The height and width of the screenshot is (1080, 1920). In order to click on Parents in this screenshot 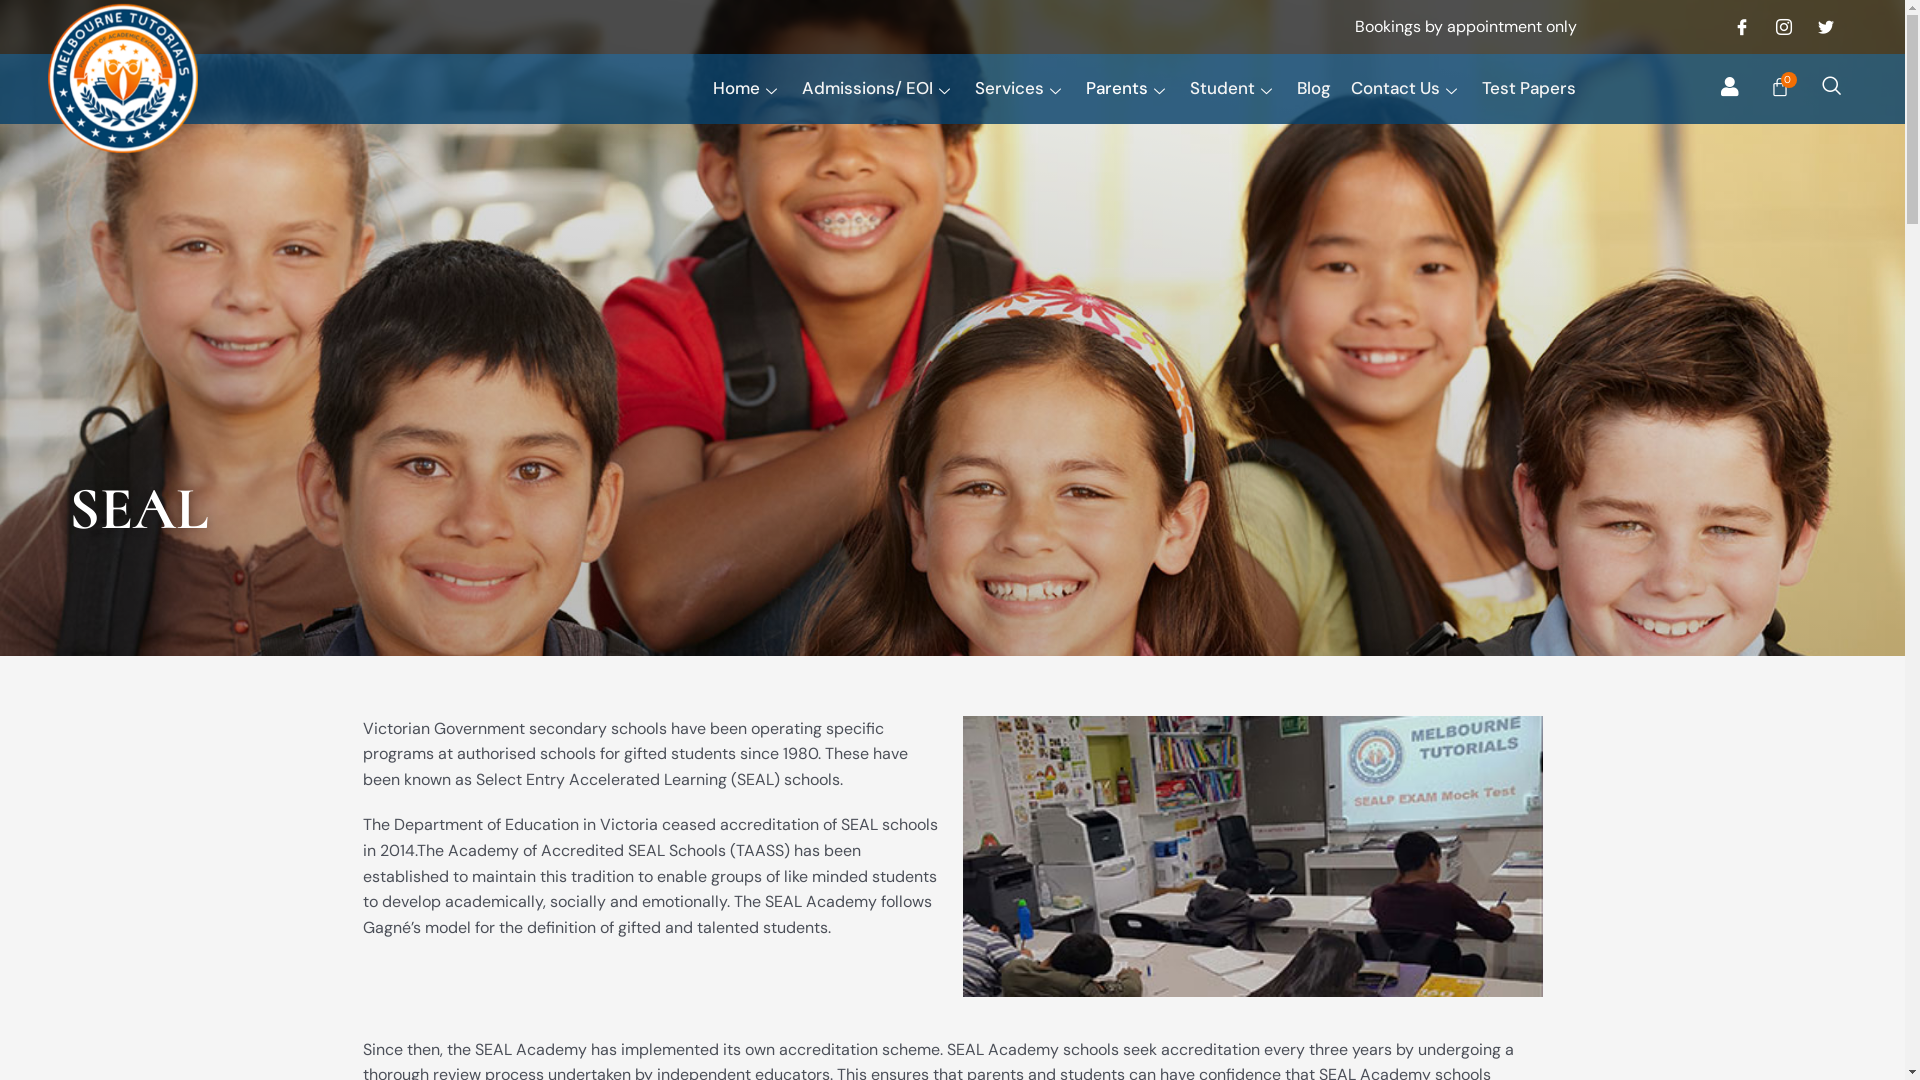, I will do `click(1138, 89)`.